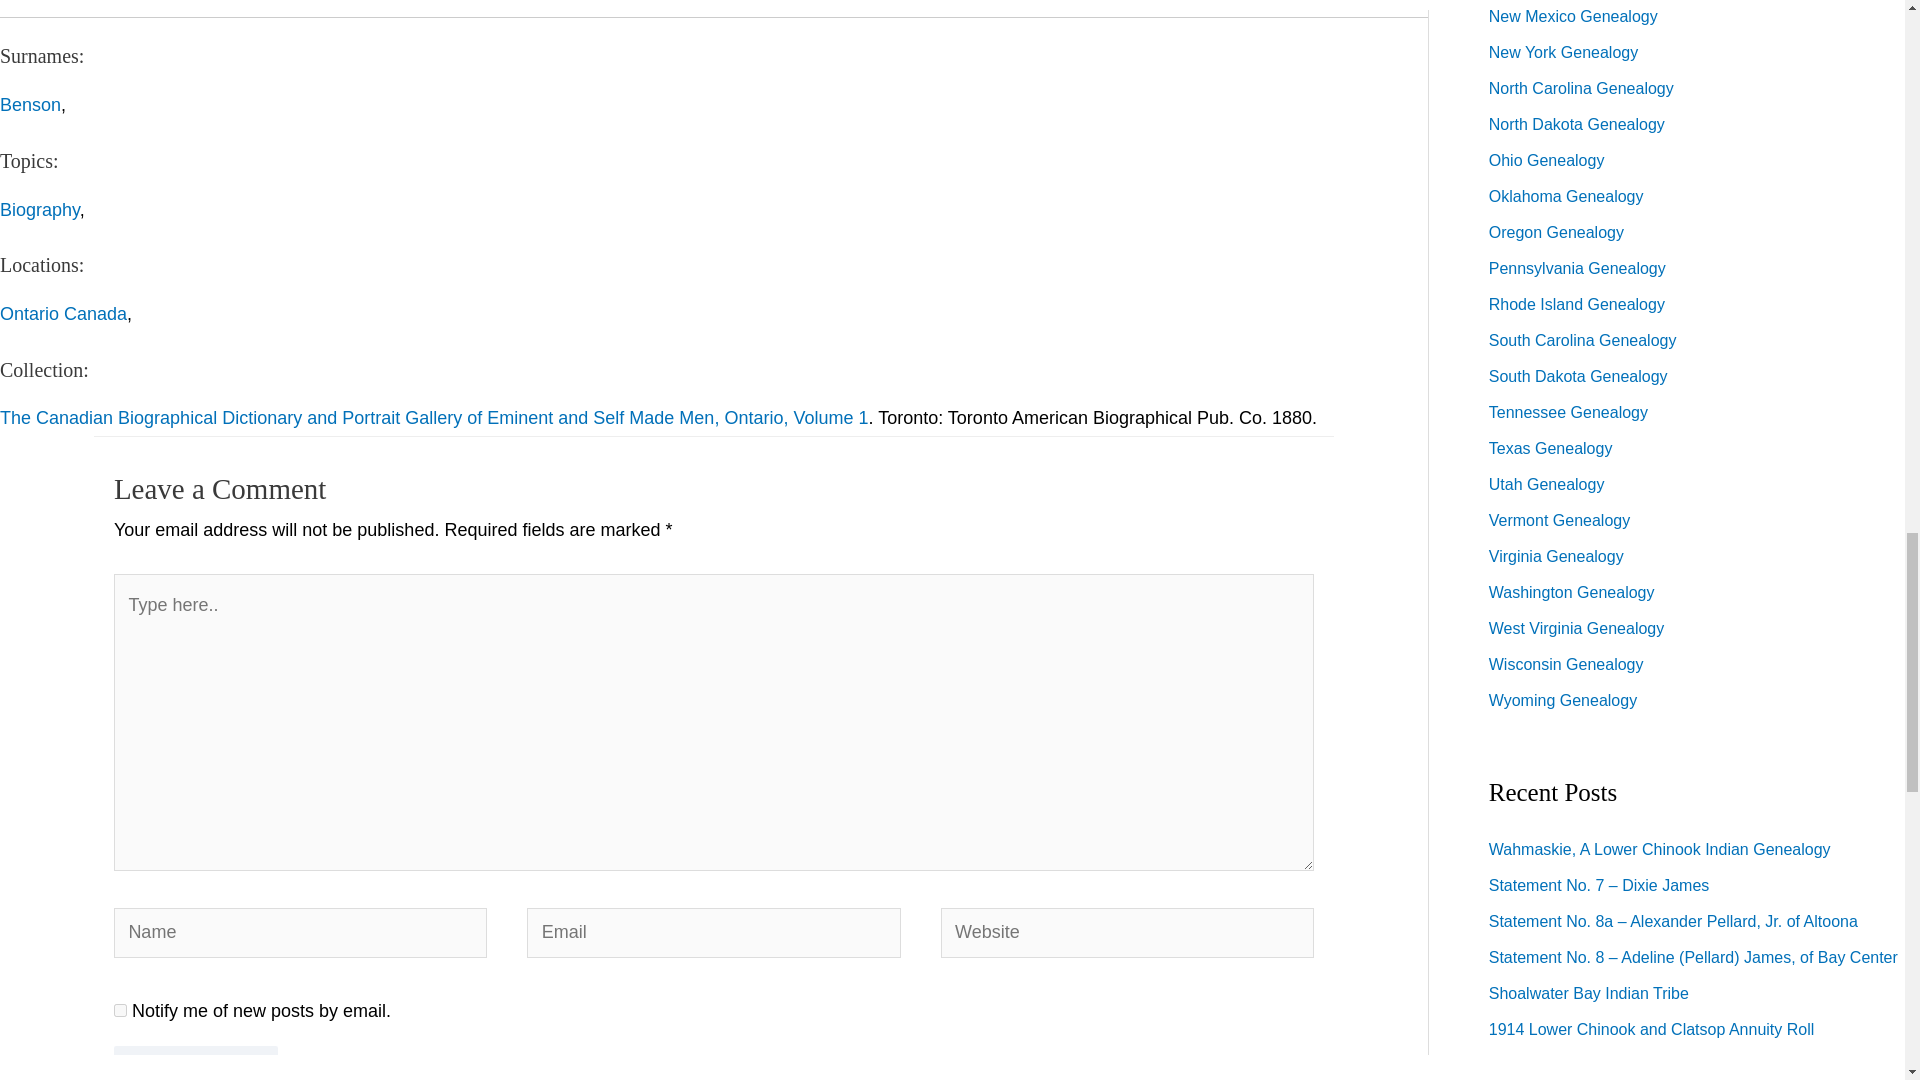 This screenshot has height=1080, width=1920. Describe the element at coordinates (40, 210) in the screenshot. I see `Biography` at that location.